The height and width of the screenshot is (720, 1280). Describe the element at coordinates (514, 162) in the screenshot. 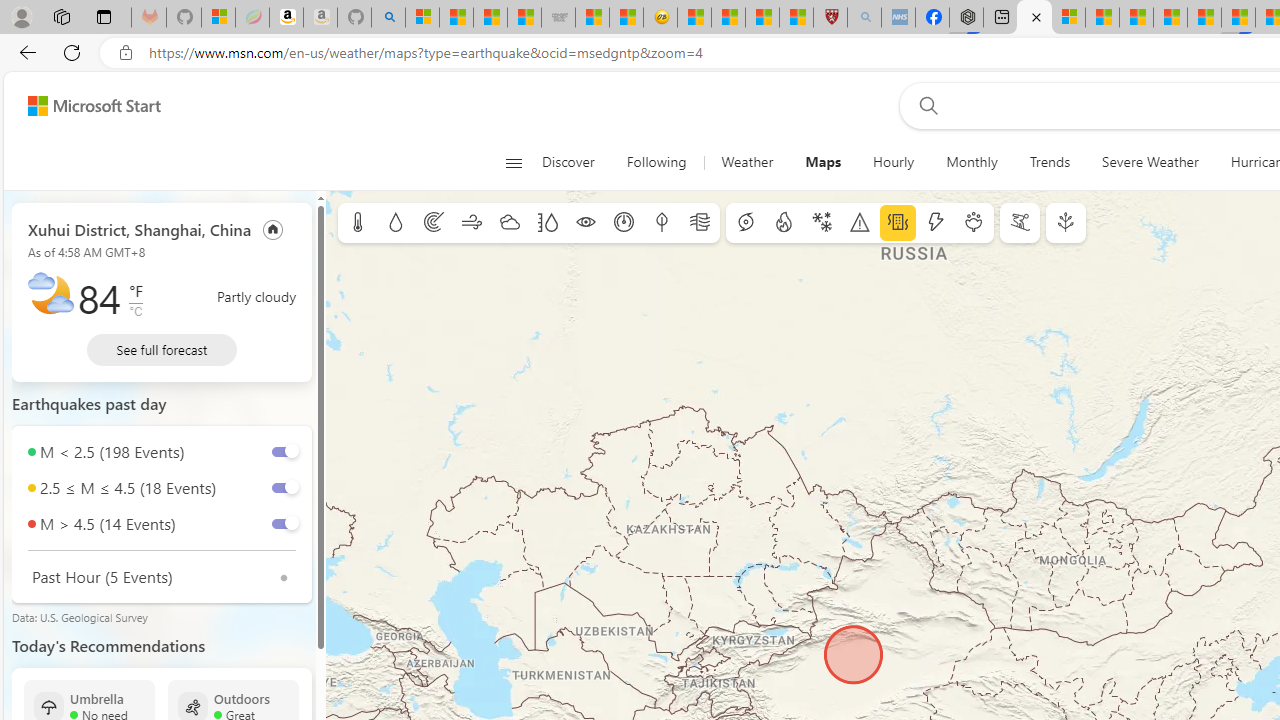

I see `Class: button-glyph` at that location.